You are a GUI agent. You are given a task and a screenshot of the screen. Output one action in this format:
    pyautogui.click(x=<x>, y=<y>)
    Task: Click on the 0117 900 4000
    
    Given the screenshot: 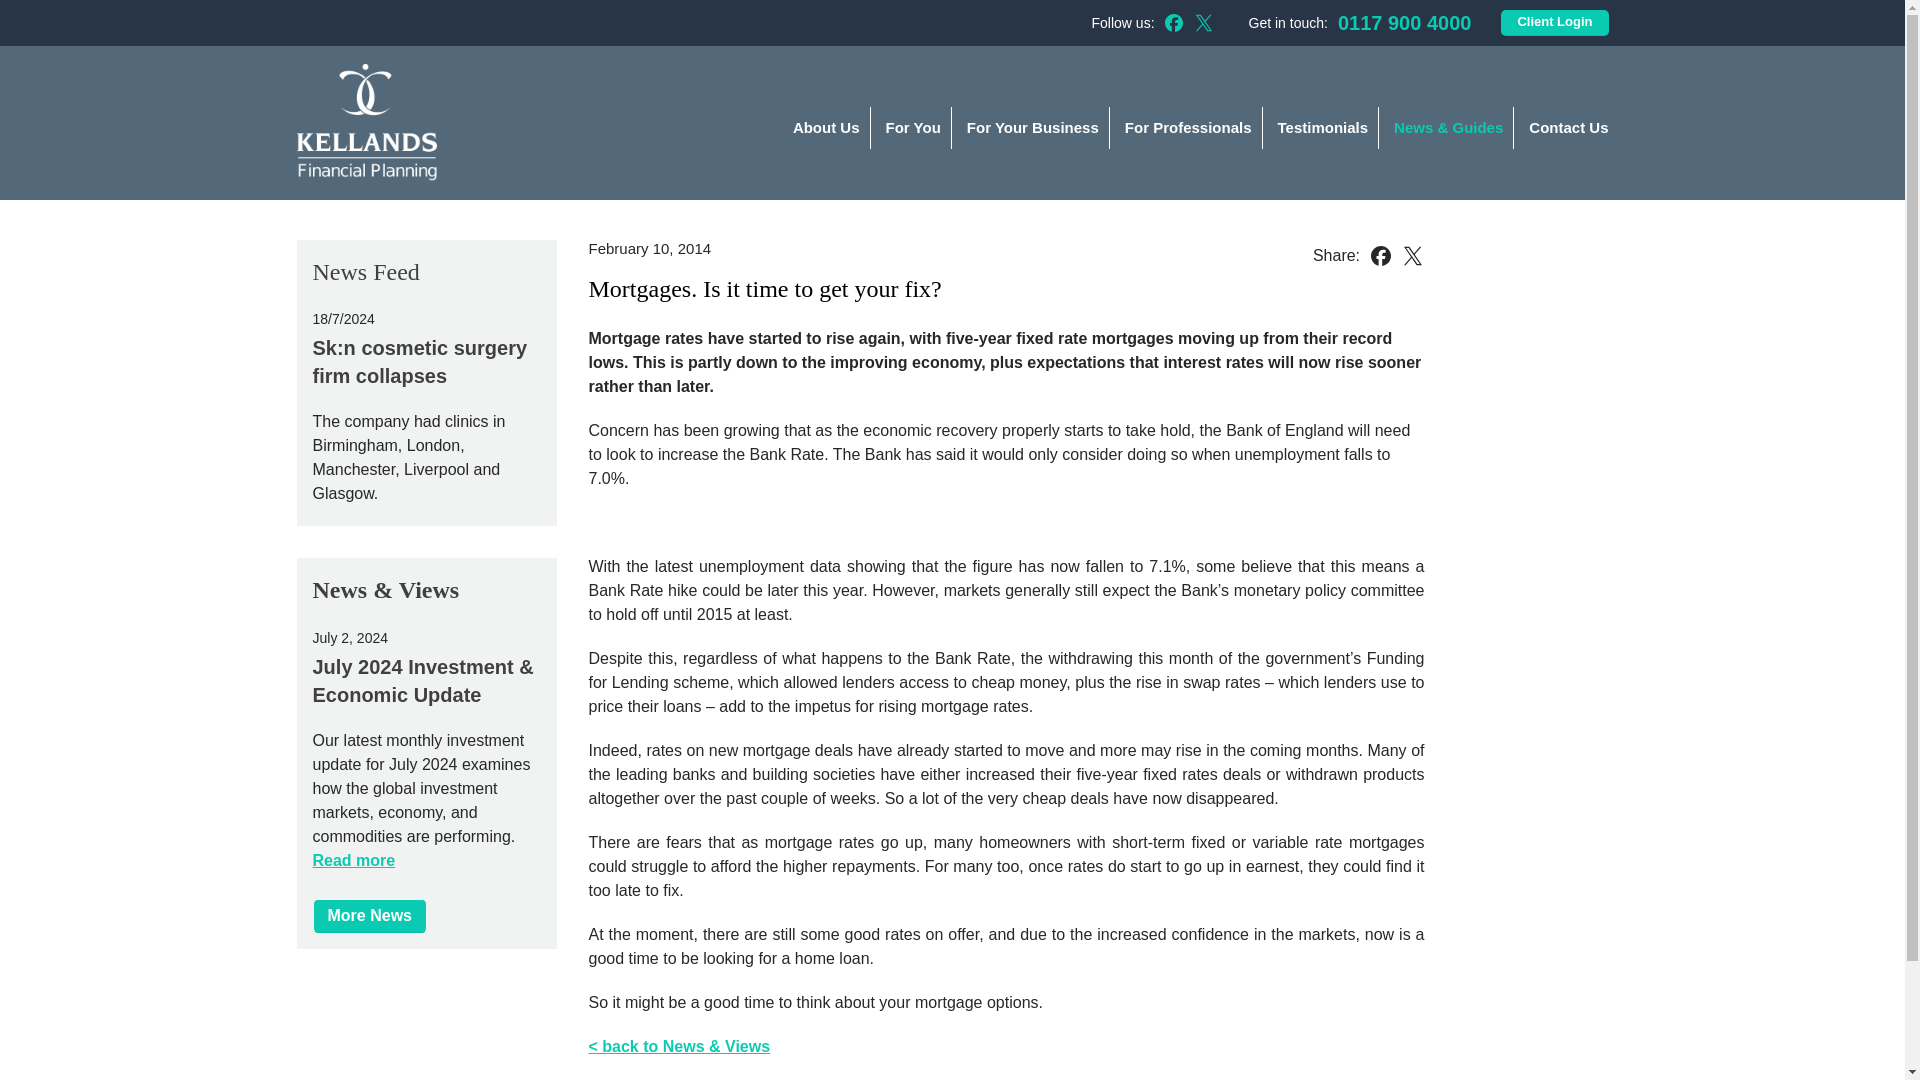 What is the action you would take?
    pyautogui.click(x=1404, y=22)
    